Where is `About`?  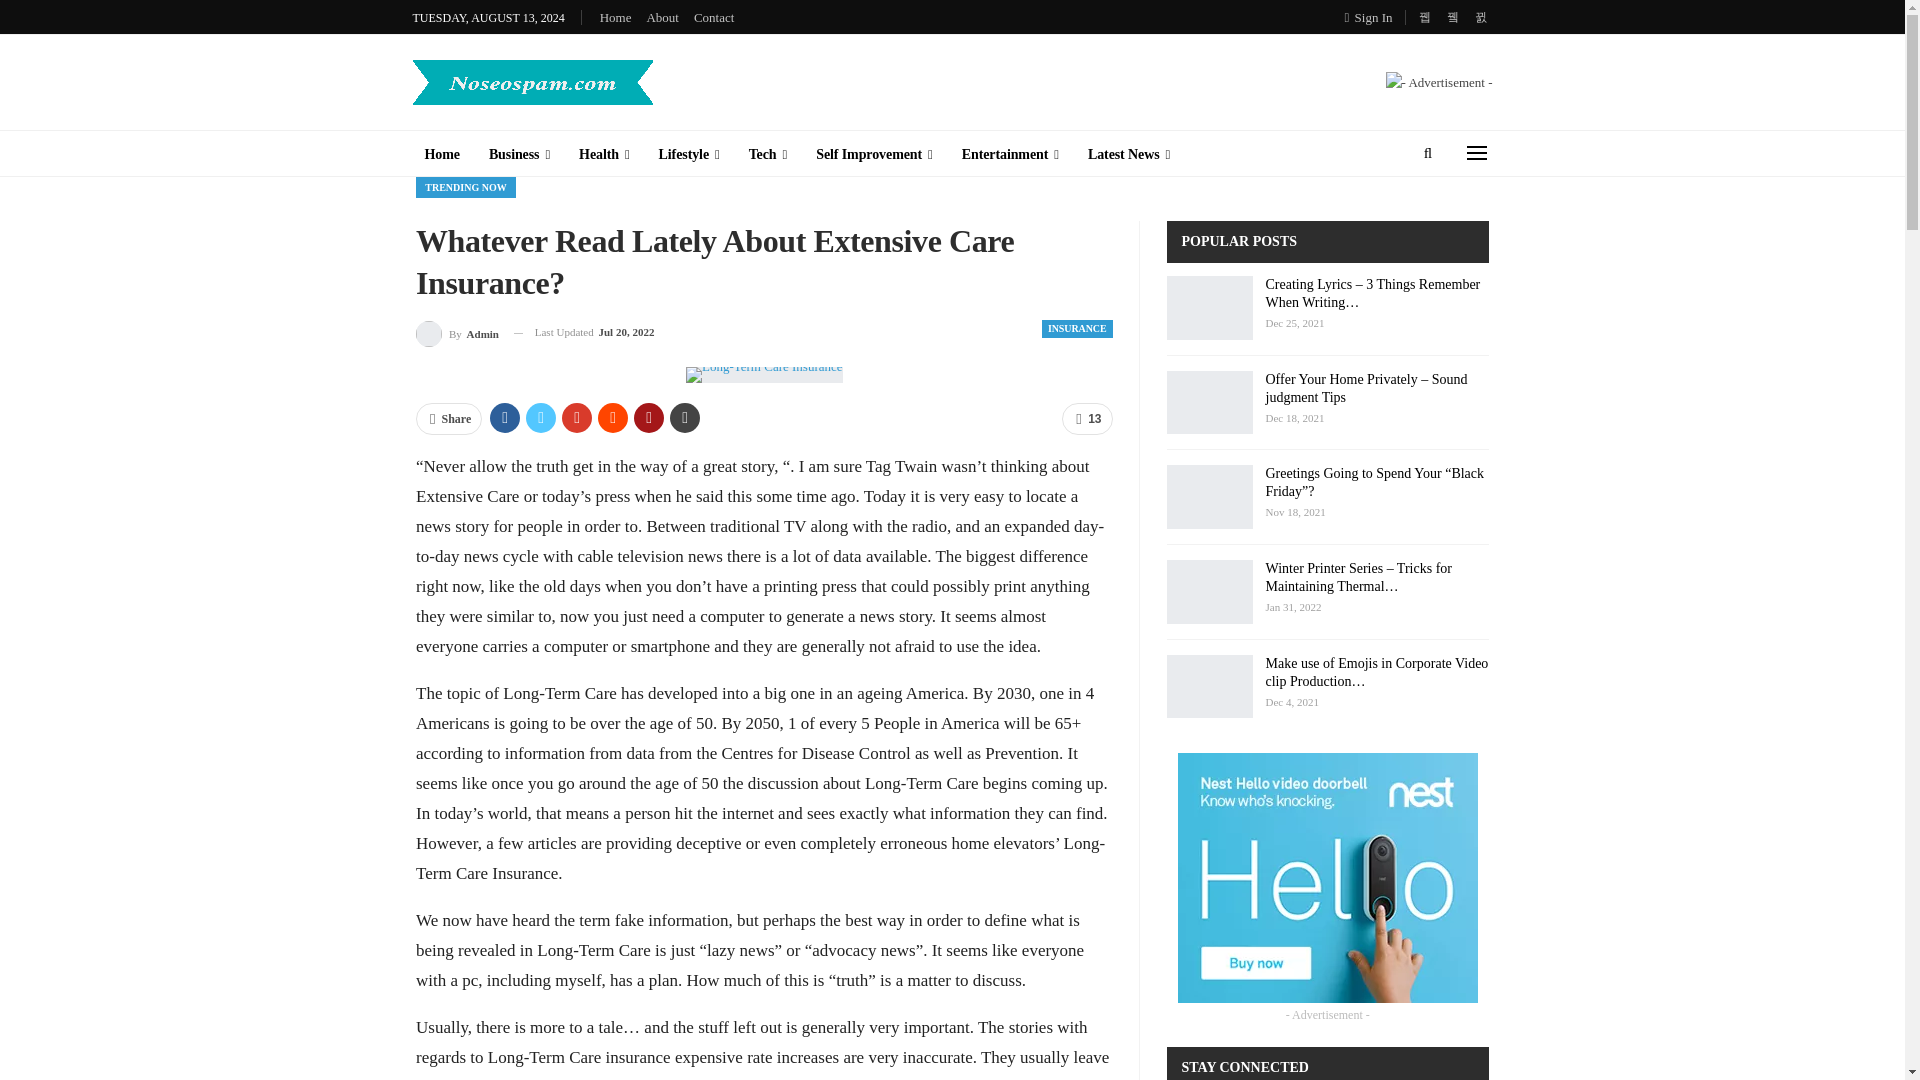 About is located at coordinates (662, 16).